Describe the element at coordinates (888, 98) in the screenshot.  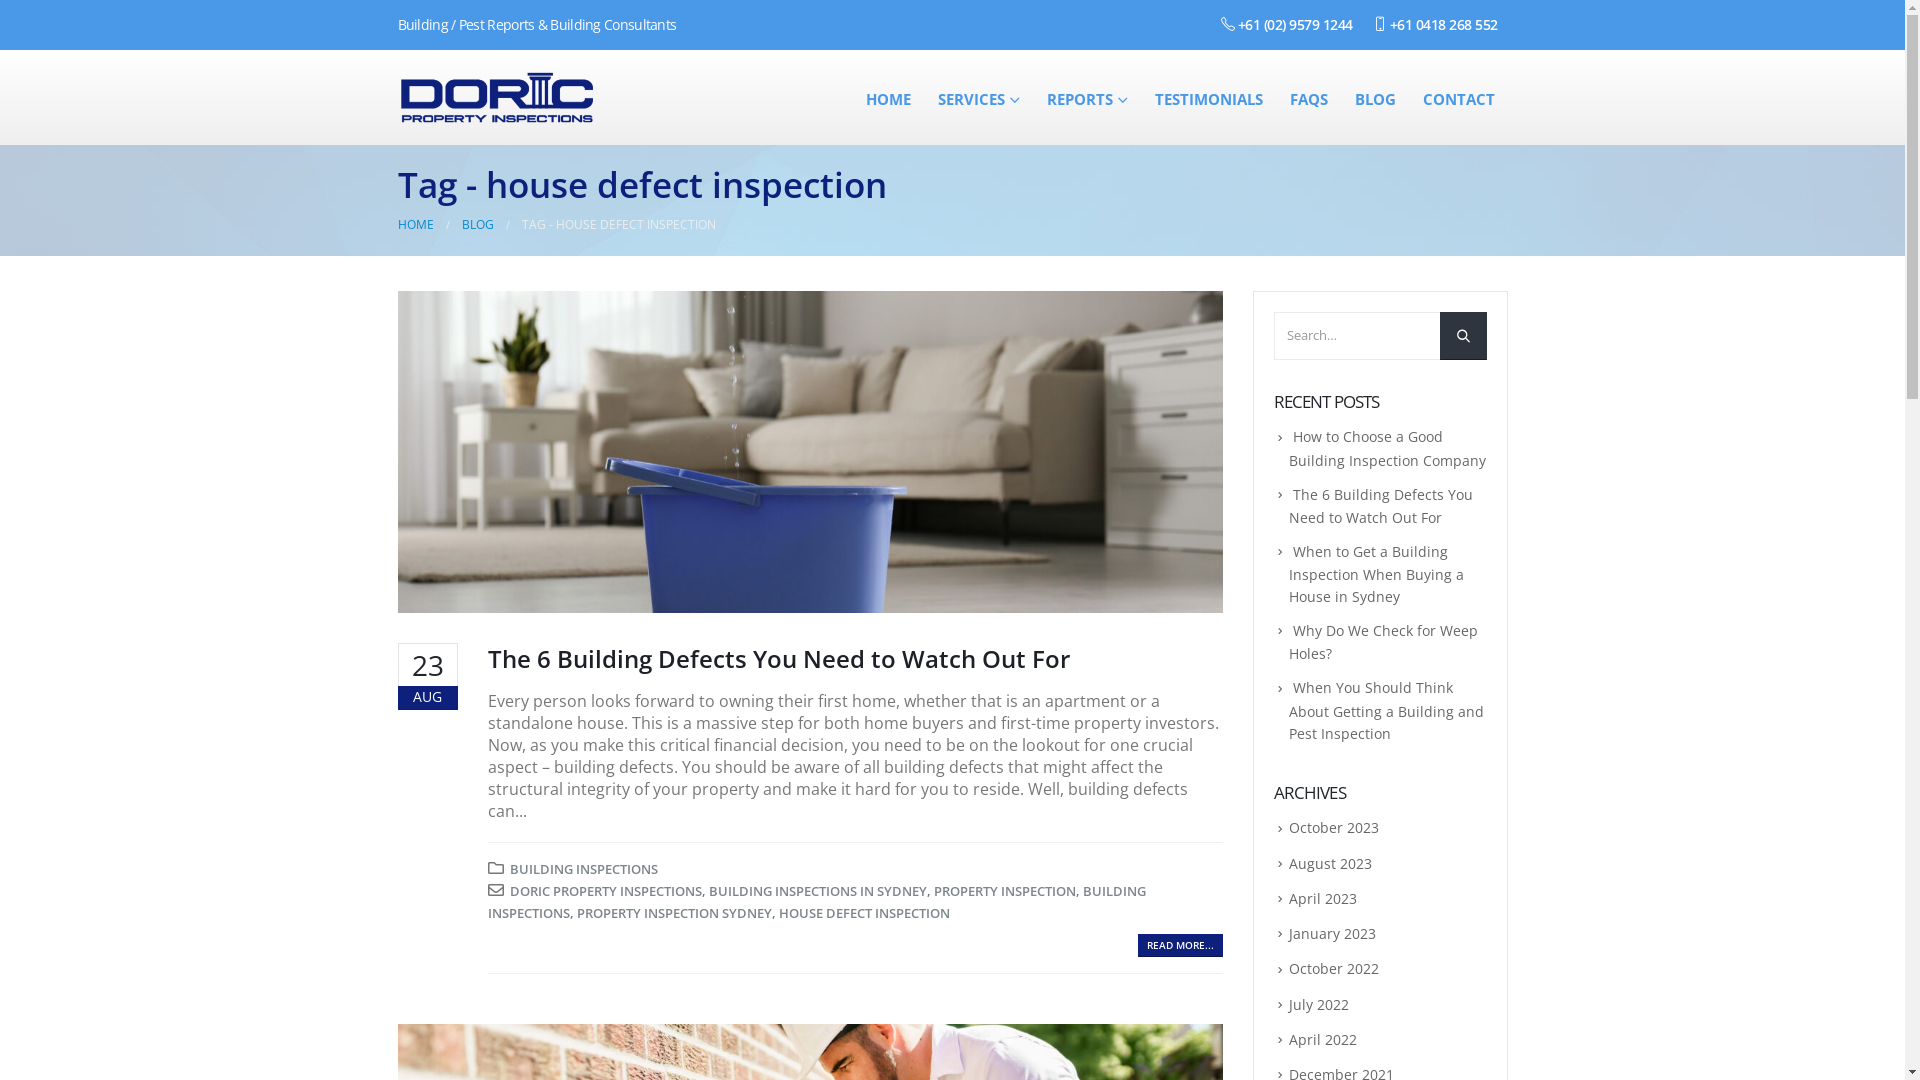
I see `HOME` at that location.